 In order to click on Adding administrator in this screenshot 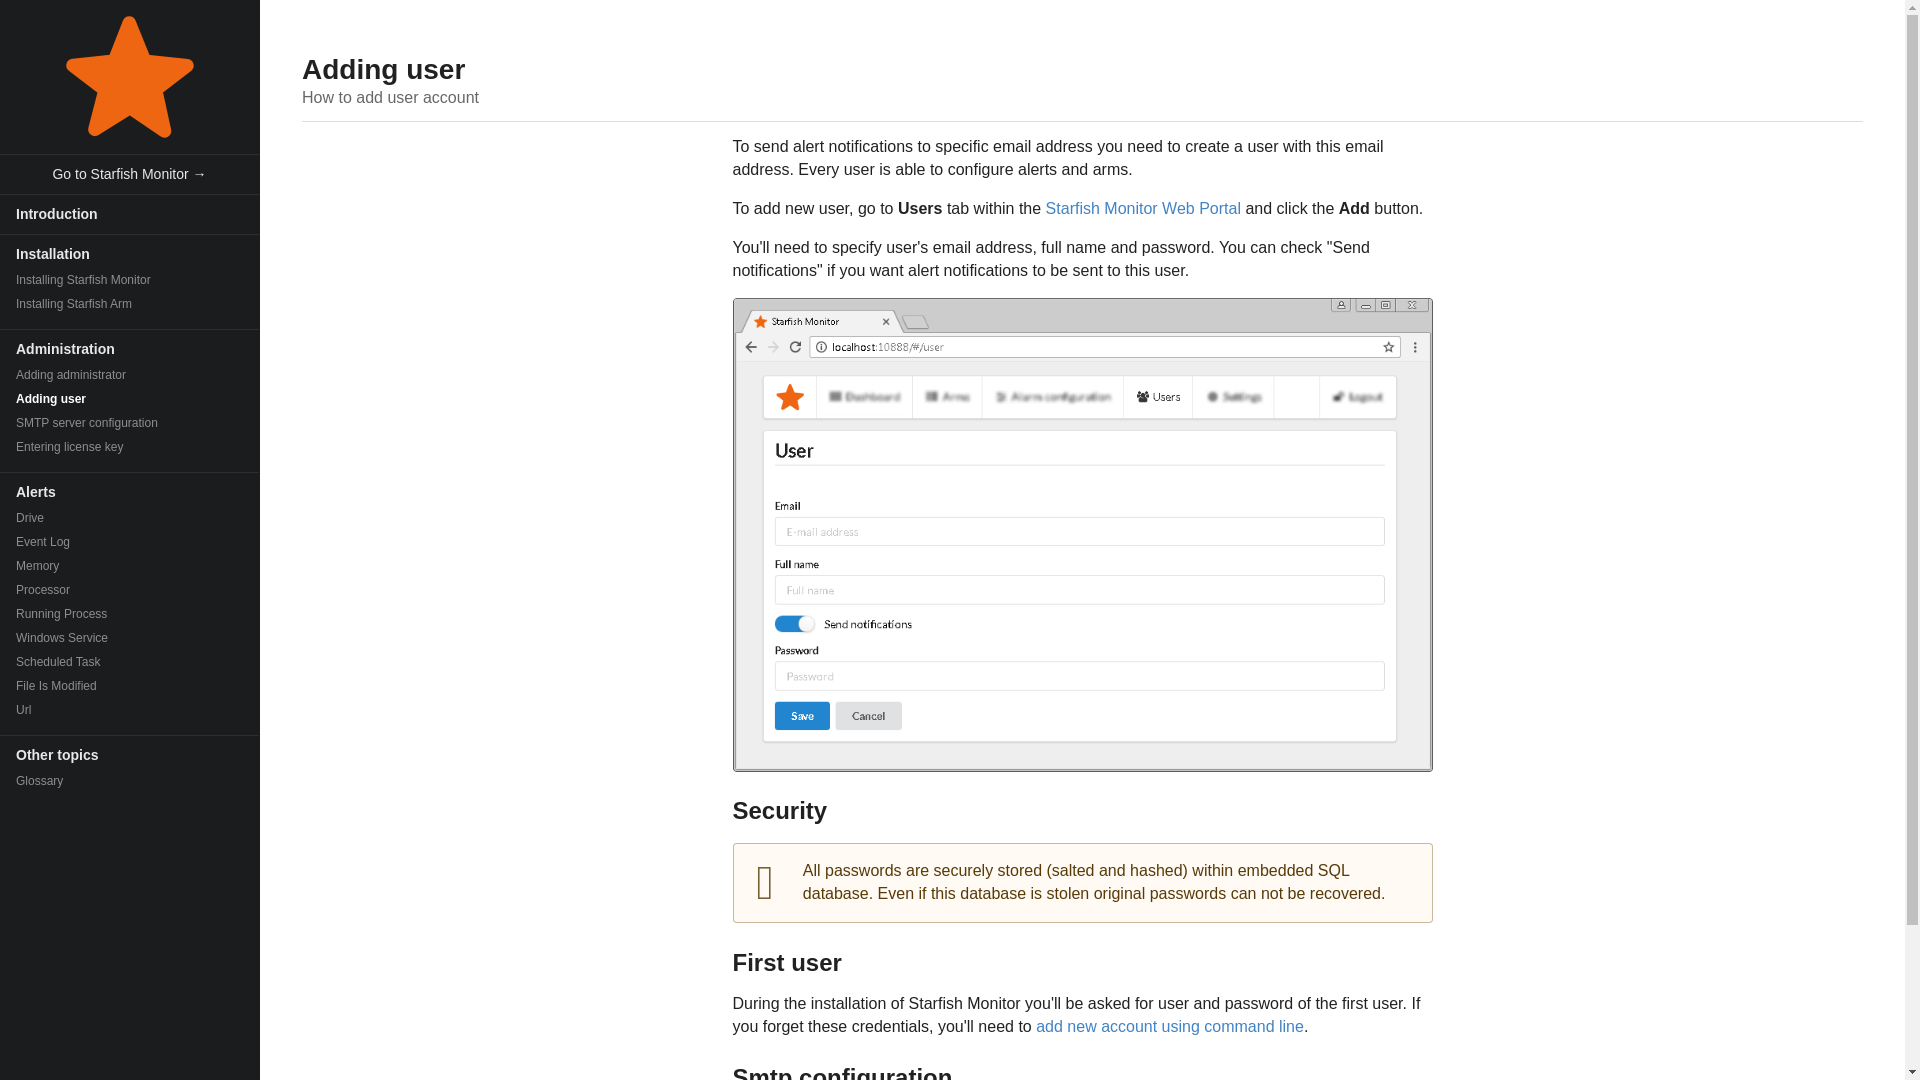, I will do `click(130, 374)`.